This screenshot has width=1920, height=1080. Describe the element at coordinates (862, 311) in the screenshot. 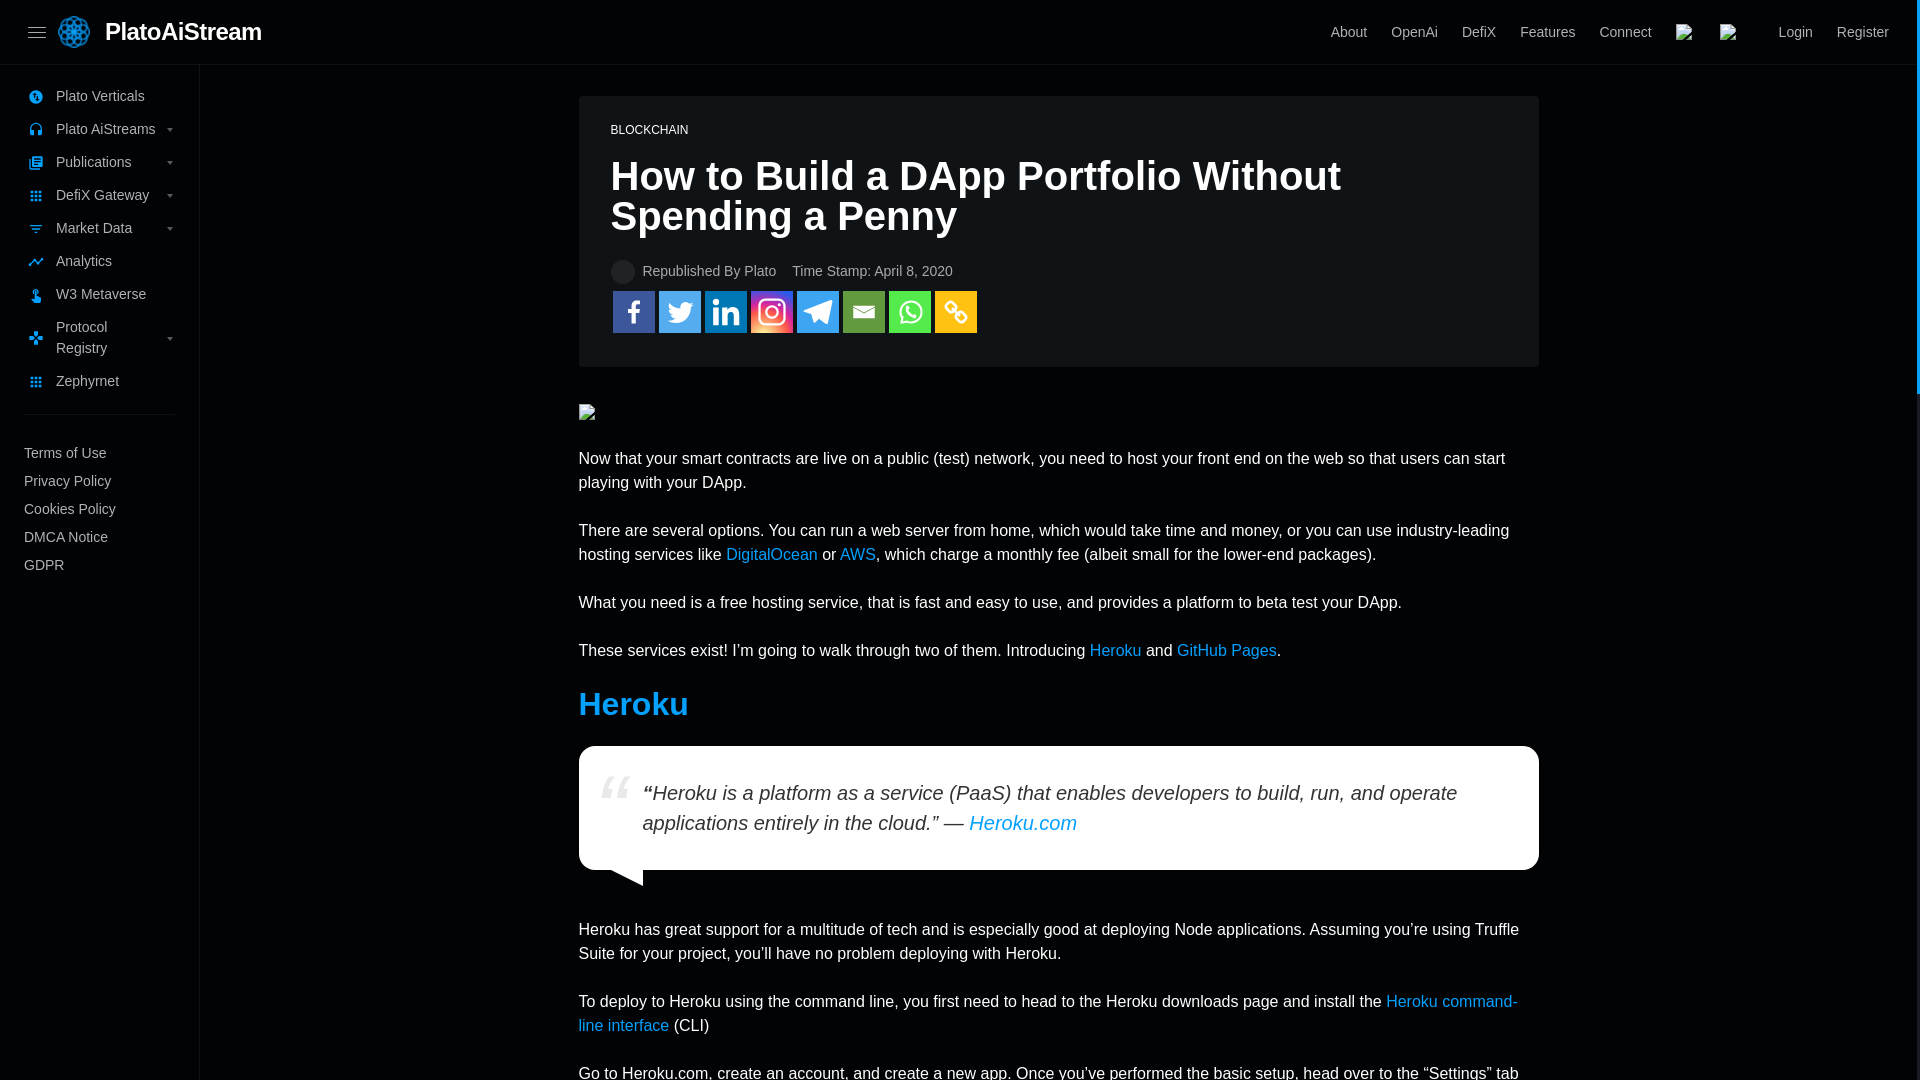

I see `Email` at that location.